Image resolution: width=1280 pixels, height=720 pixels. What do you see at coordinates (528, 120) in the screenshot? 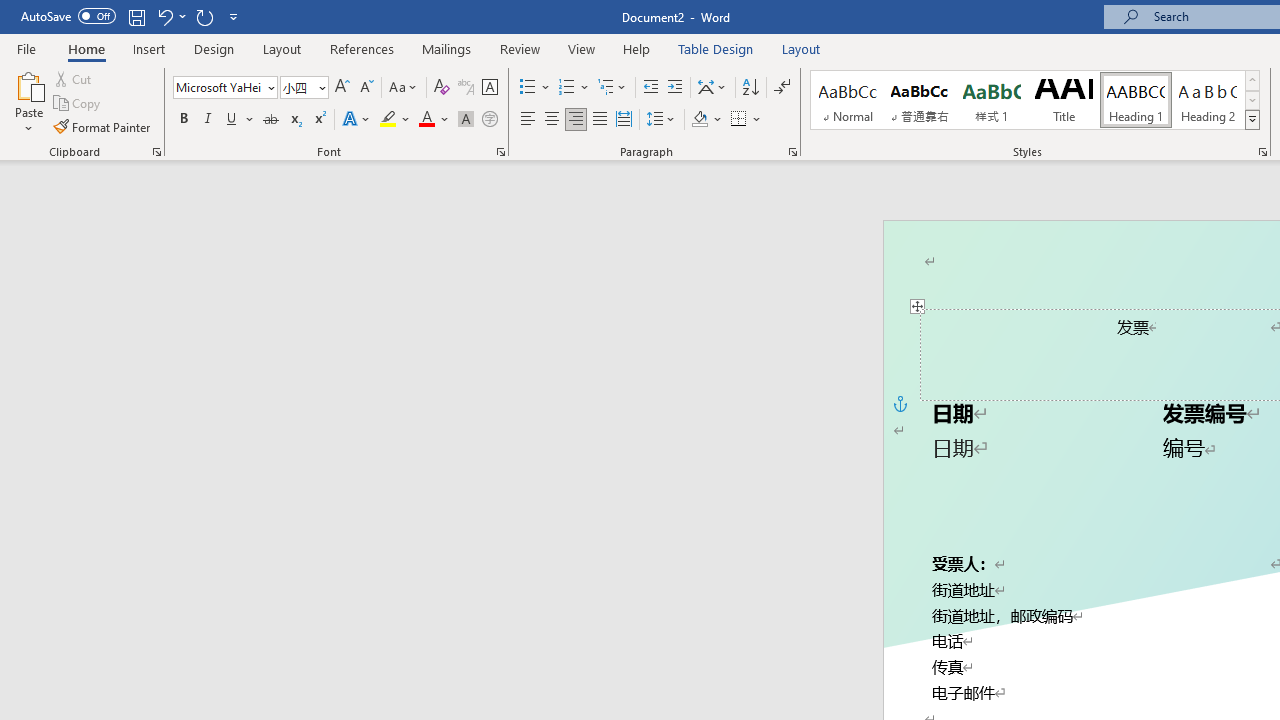
I see `Align Left` at bounding box center [528, 120].